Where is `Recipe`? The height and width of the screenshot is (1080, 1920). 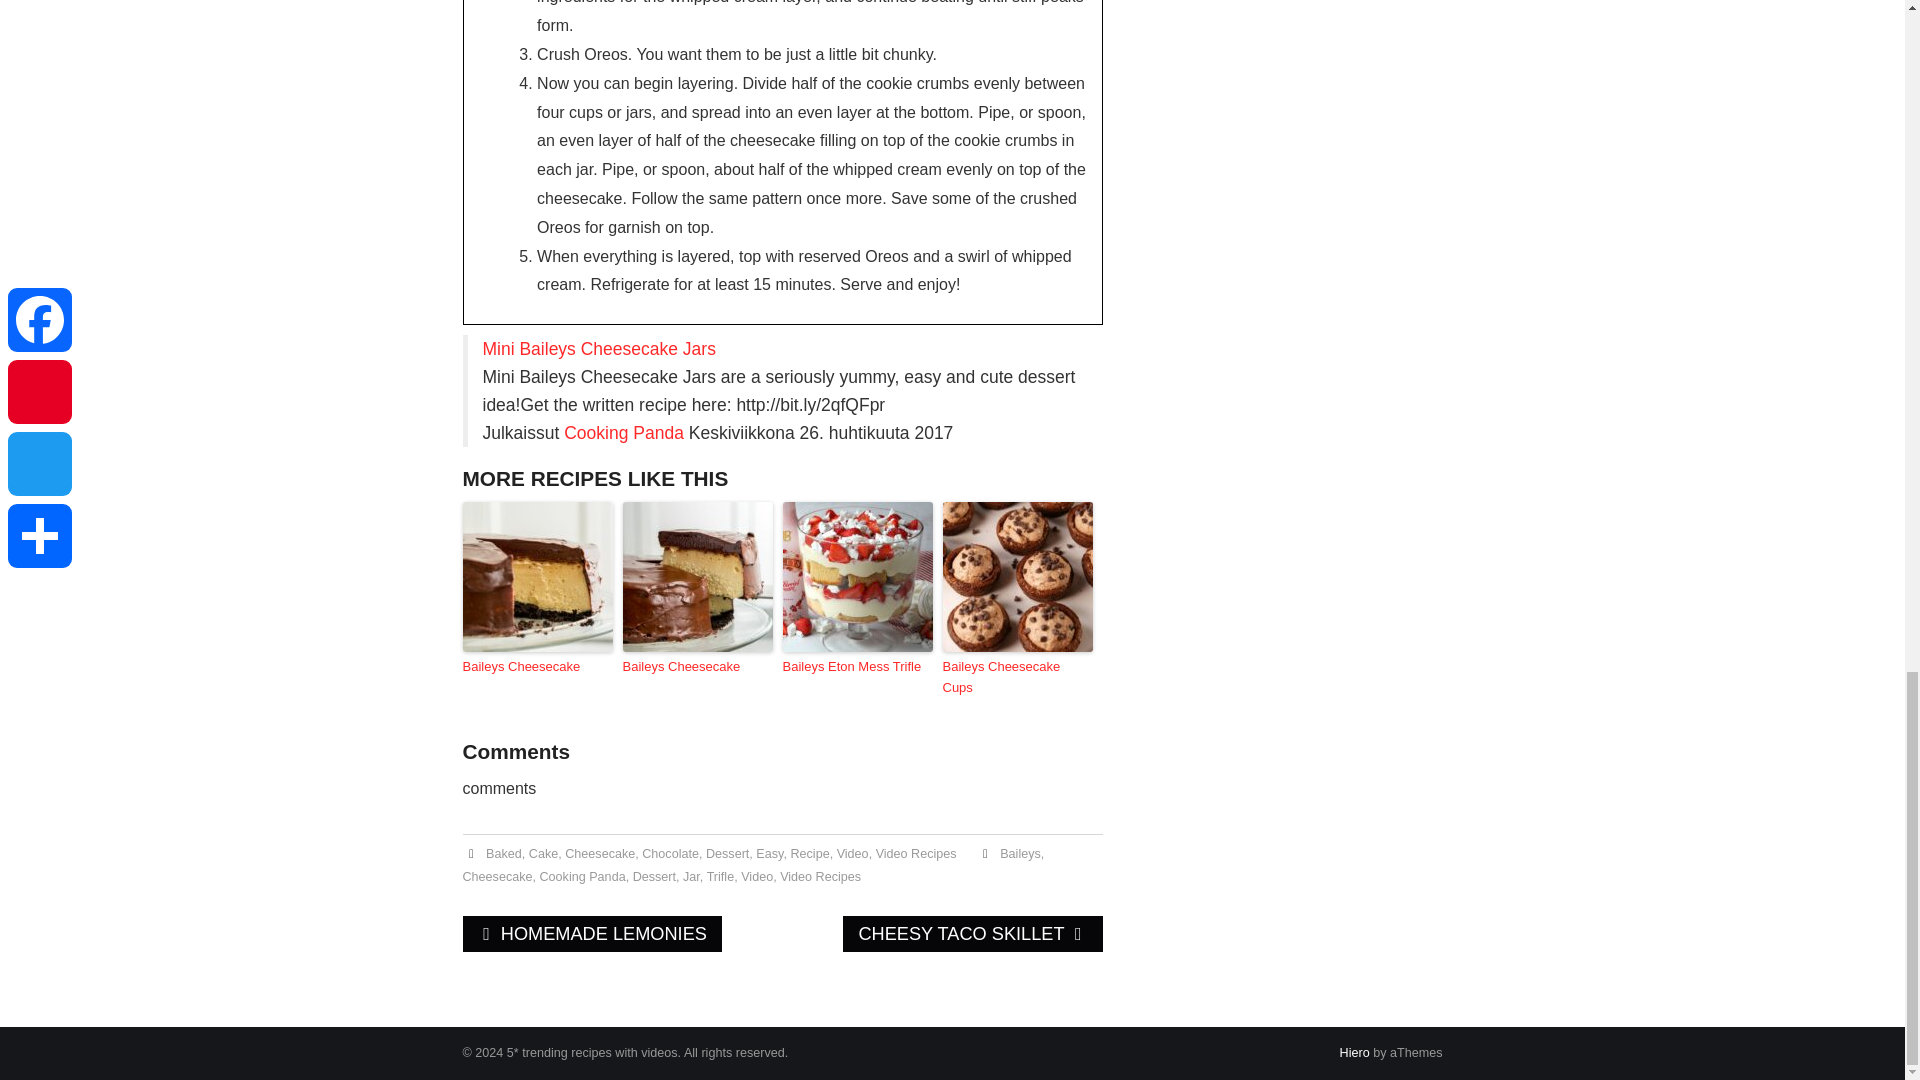
Recipe is located at coordinates (809, 853).